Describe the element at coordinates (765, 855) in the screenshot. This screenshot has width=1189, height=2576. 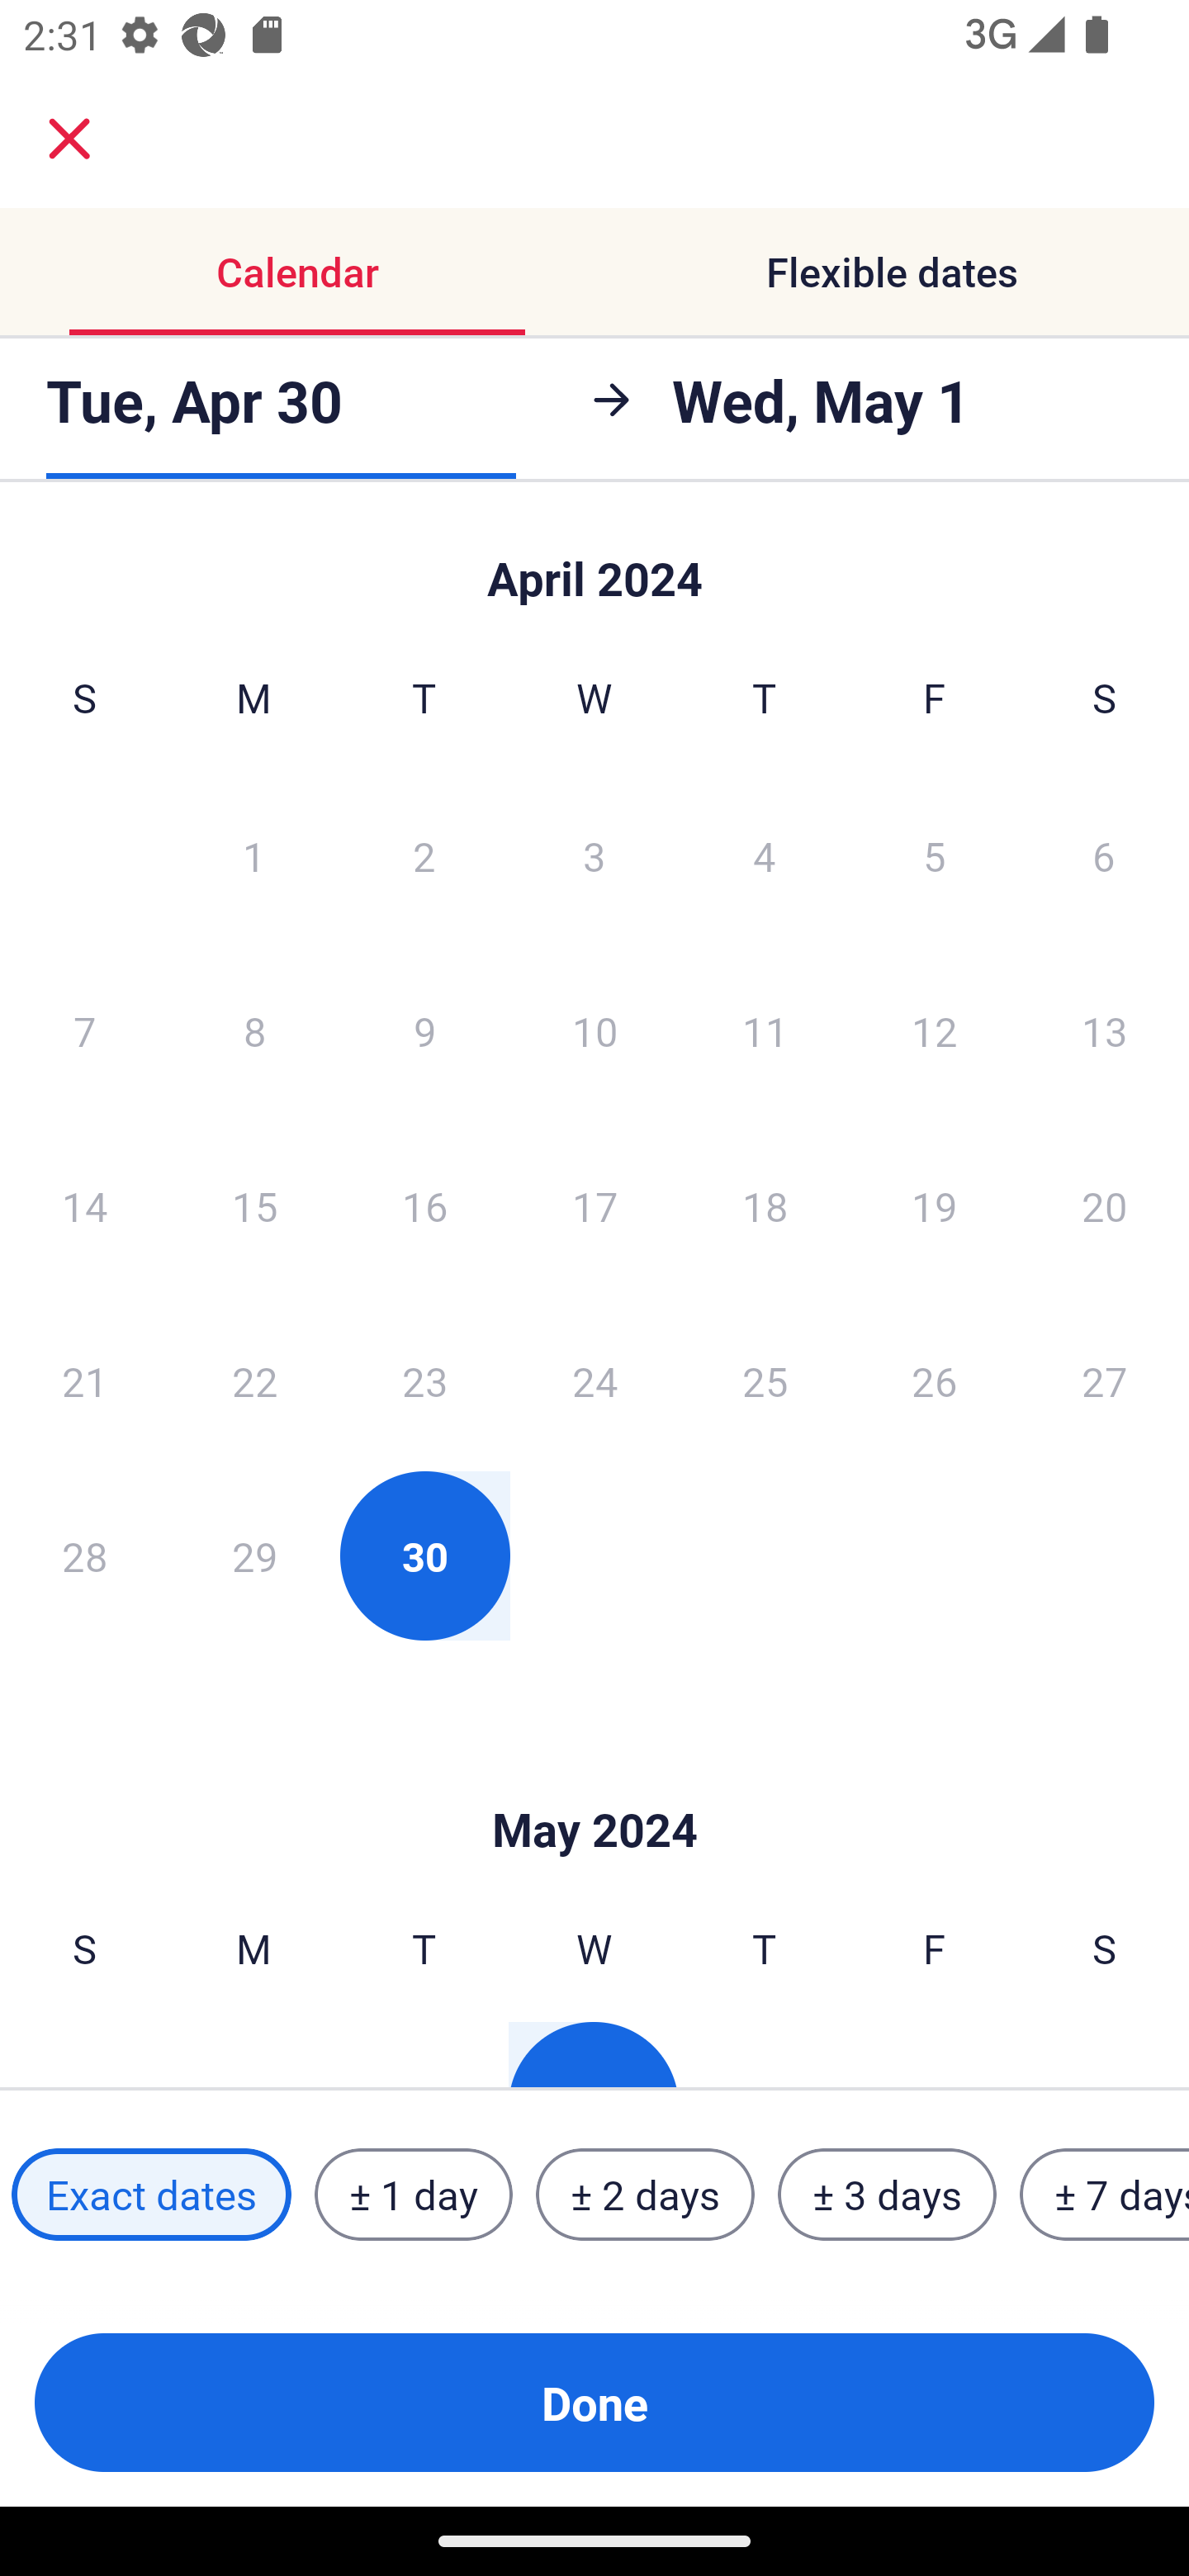
I see `4 Thursday, April 4, 2024` at that location.